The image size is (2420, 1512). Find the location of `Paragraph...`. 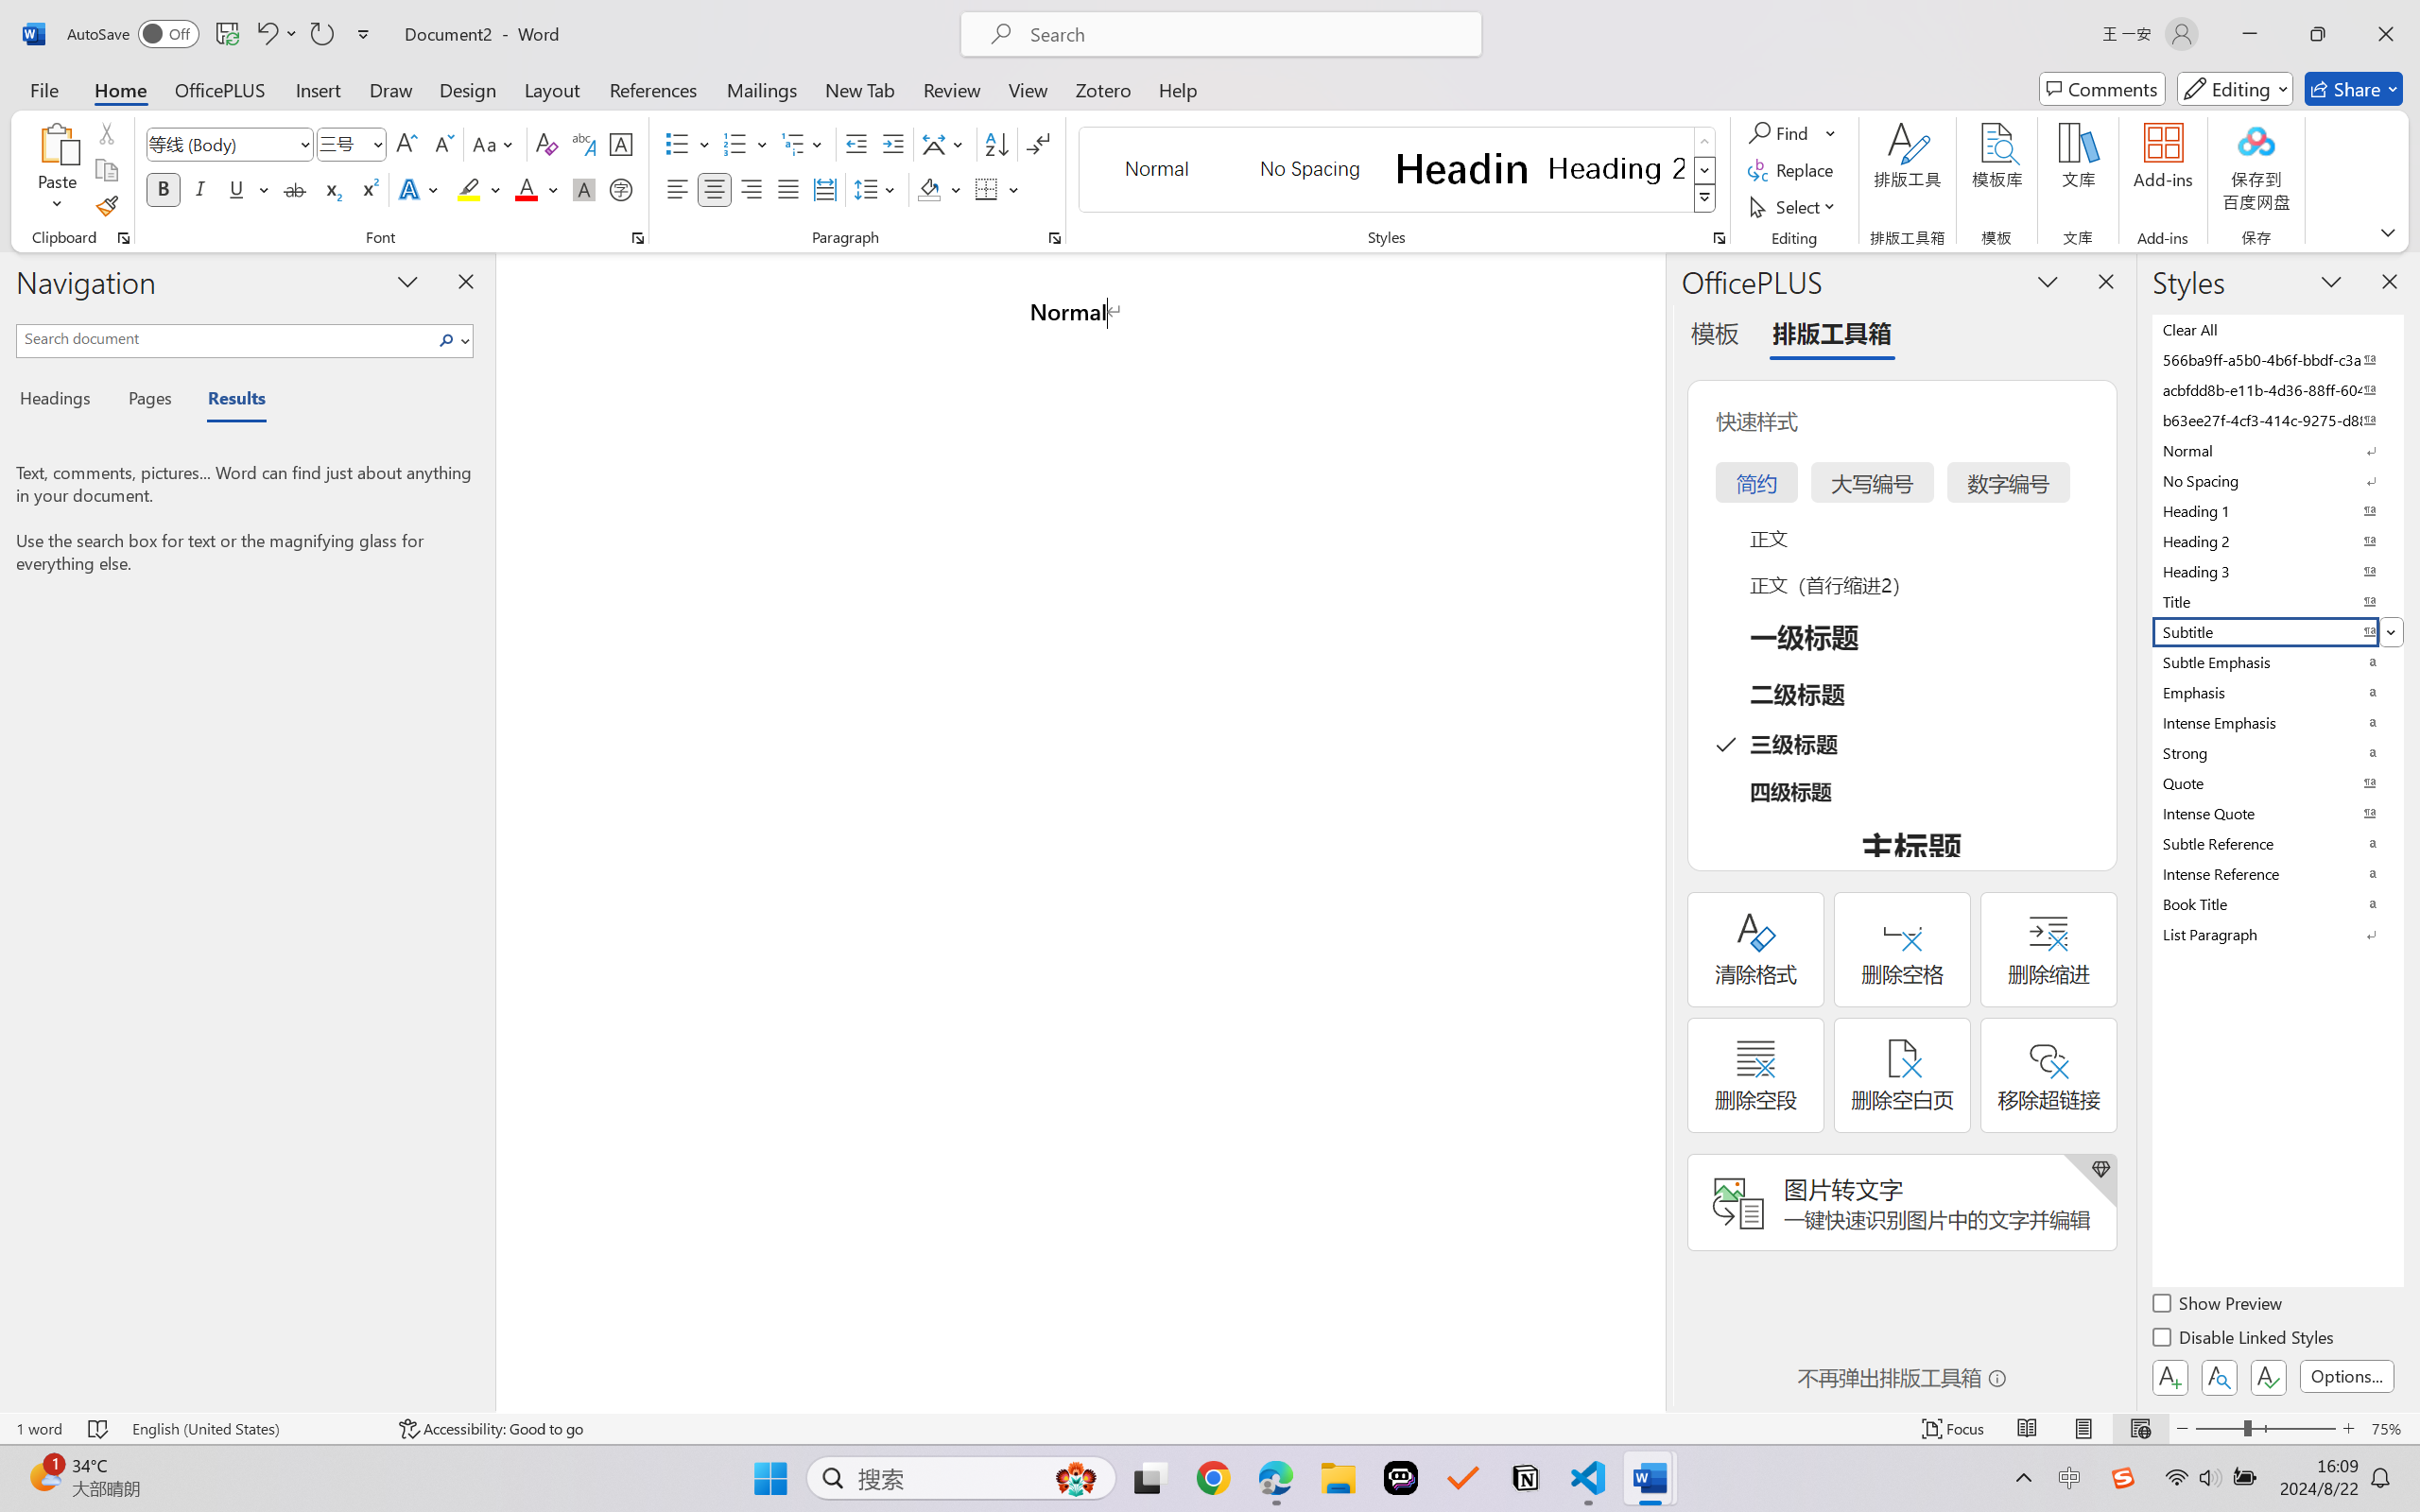

Paragraph... is located at coordinates (1055, 238).